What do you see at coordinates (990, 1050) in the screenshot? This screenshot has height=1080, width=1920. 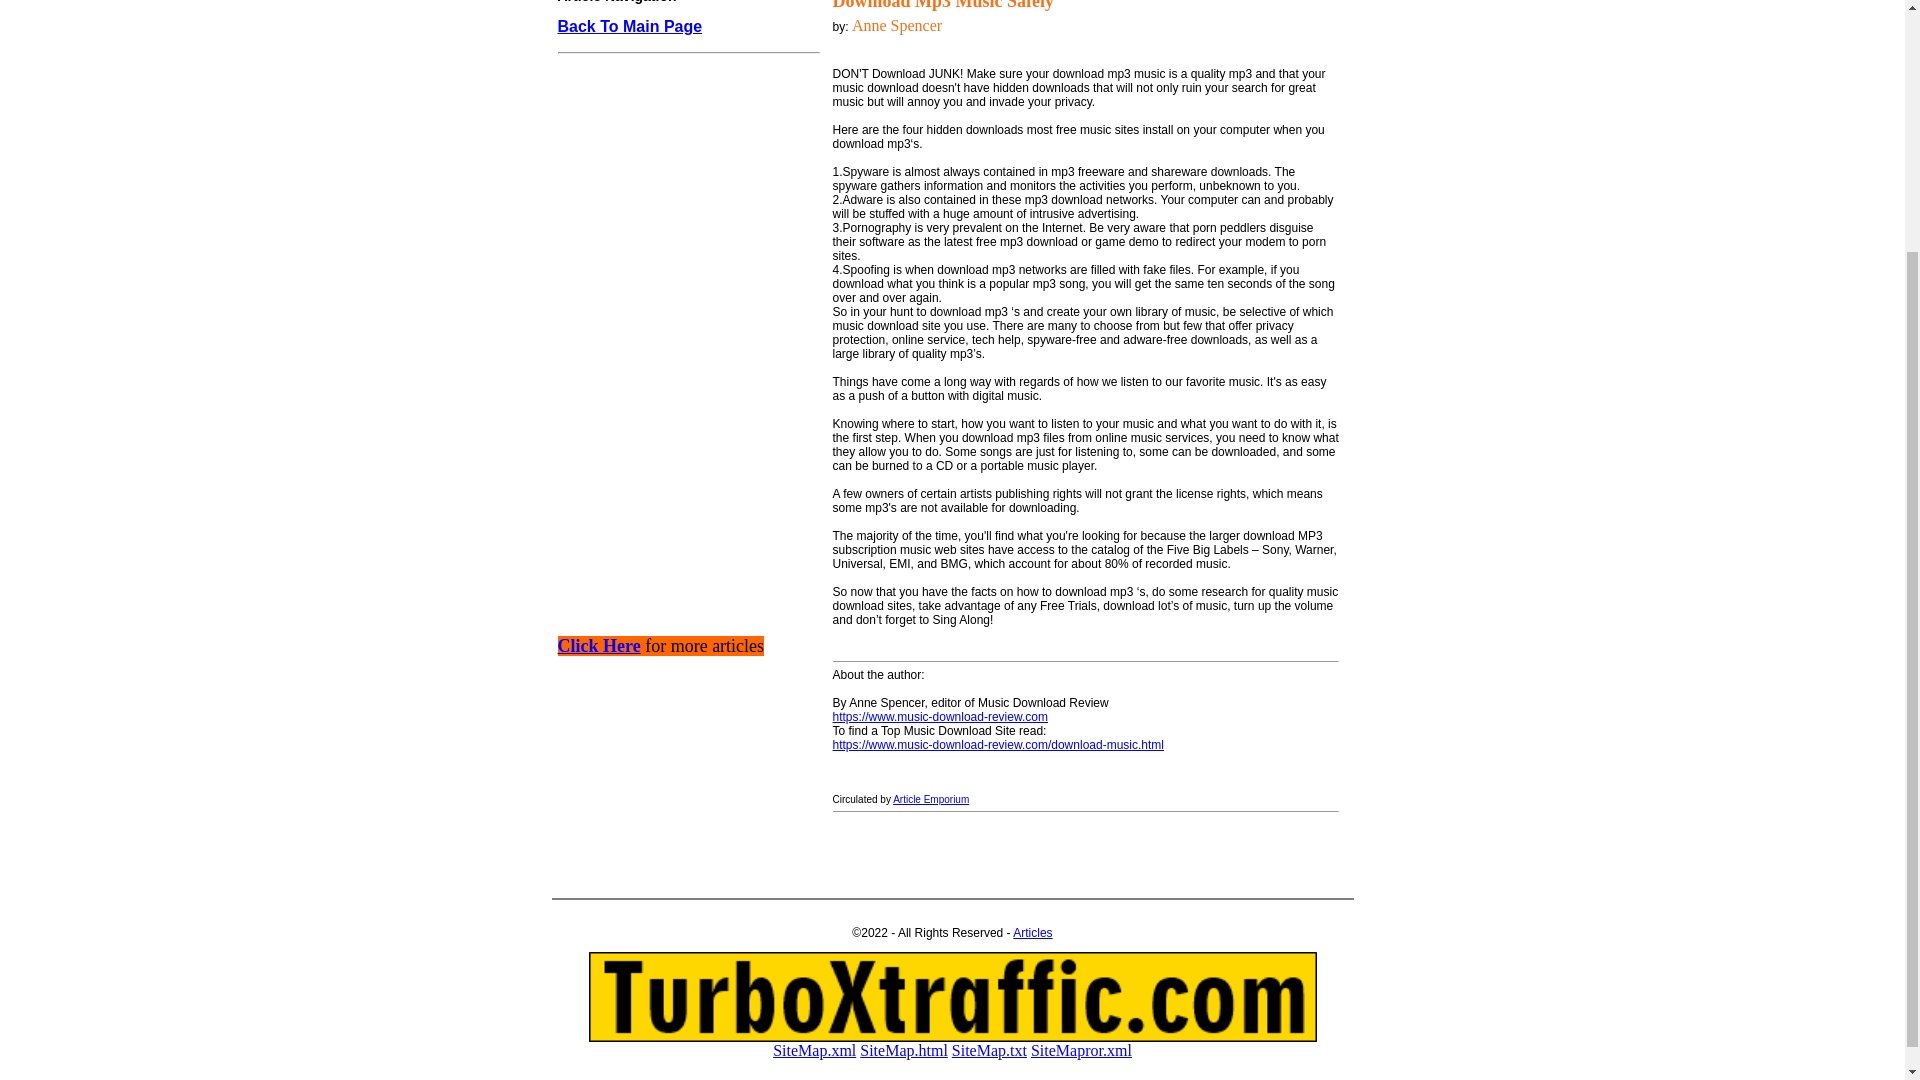 I see `SiteMap.txt` at bounding box center [990, 1050].